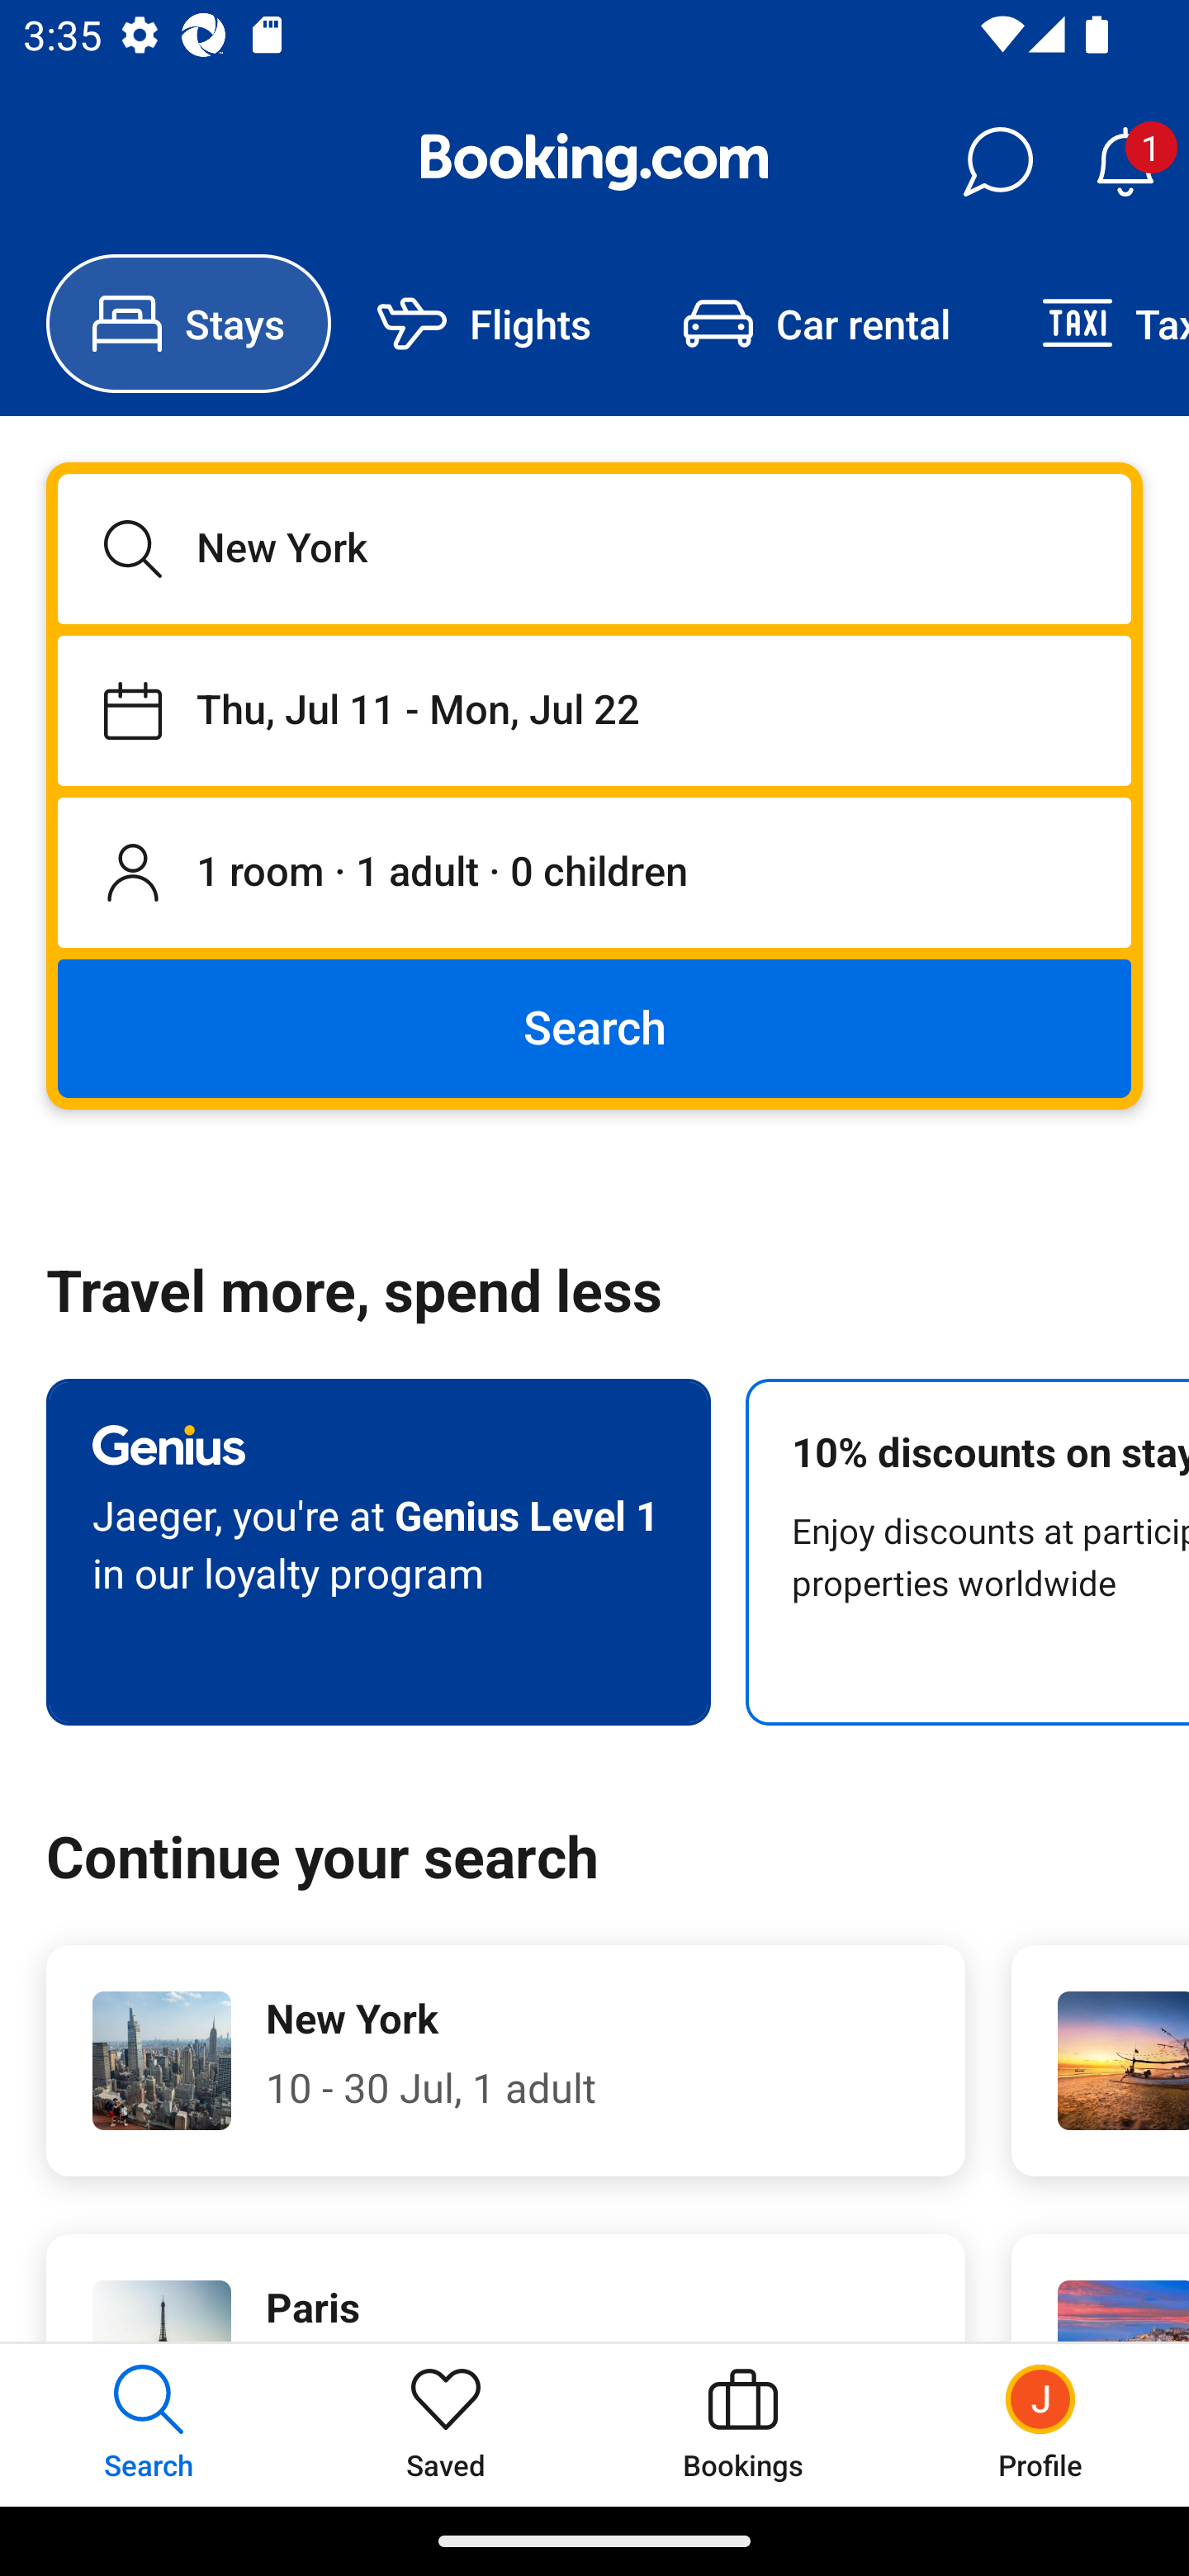  Describe the element at coordinates (594, 1027) in the screenshot. I see `Search` at that location.